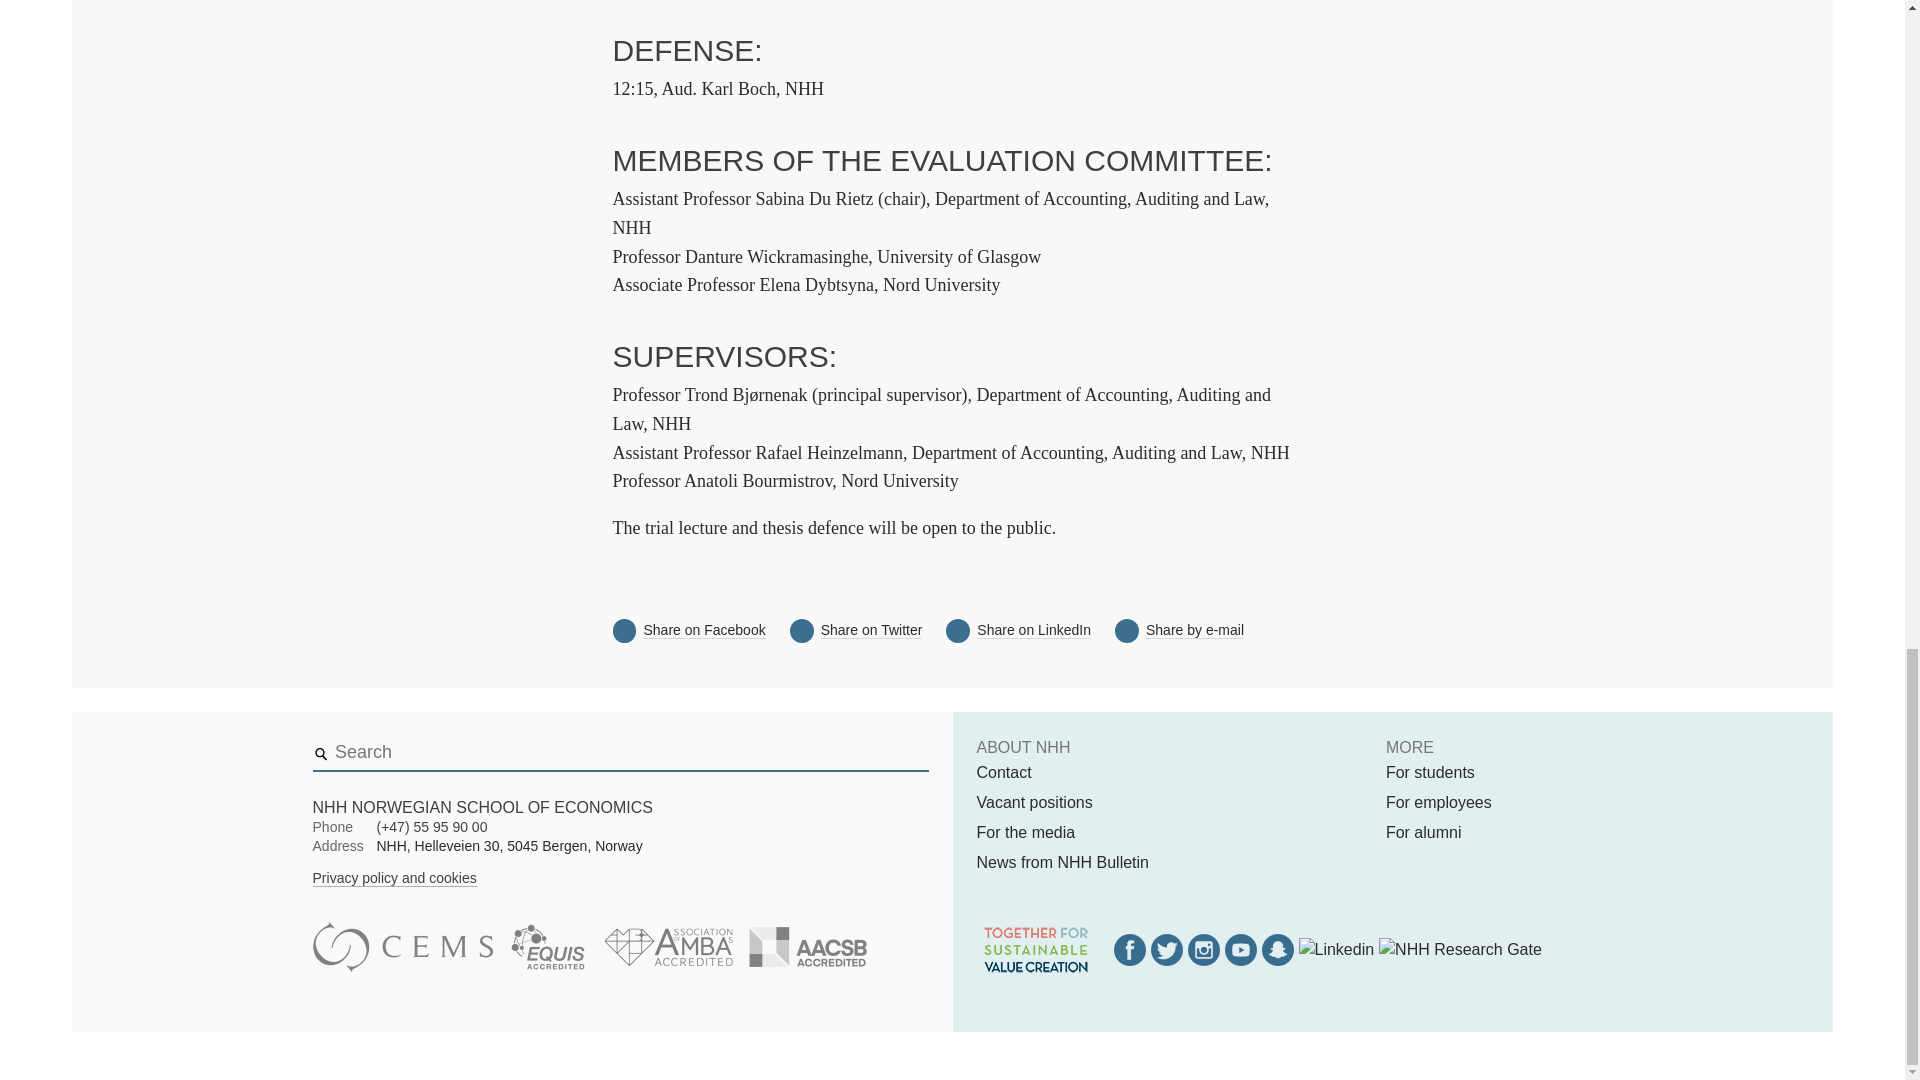  I want to click on Share on Twitter, so click(872, 630).